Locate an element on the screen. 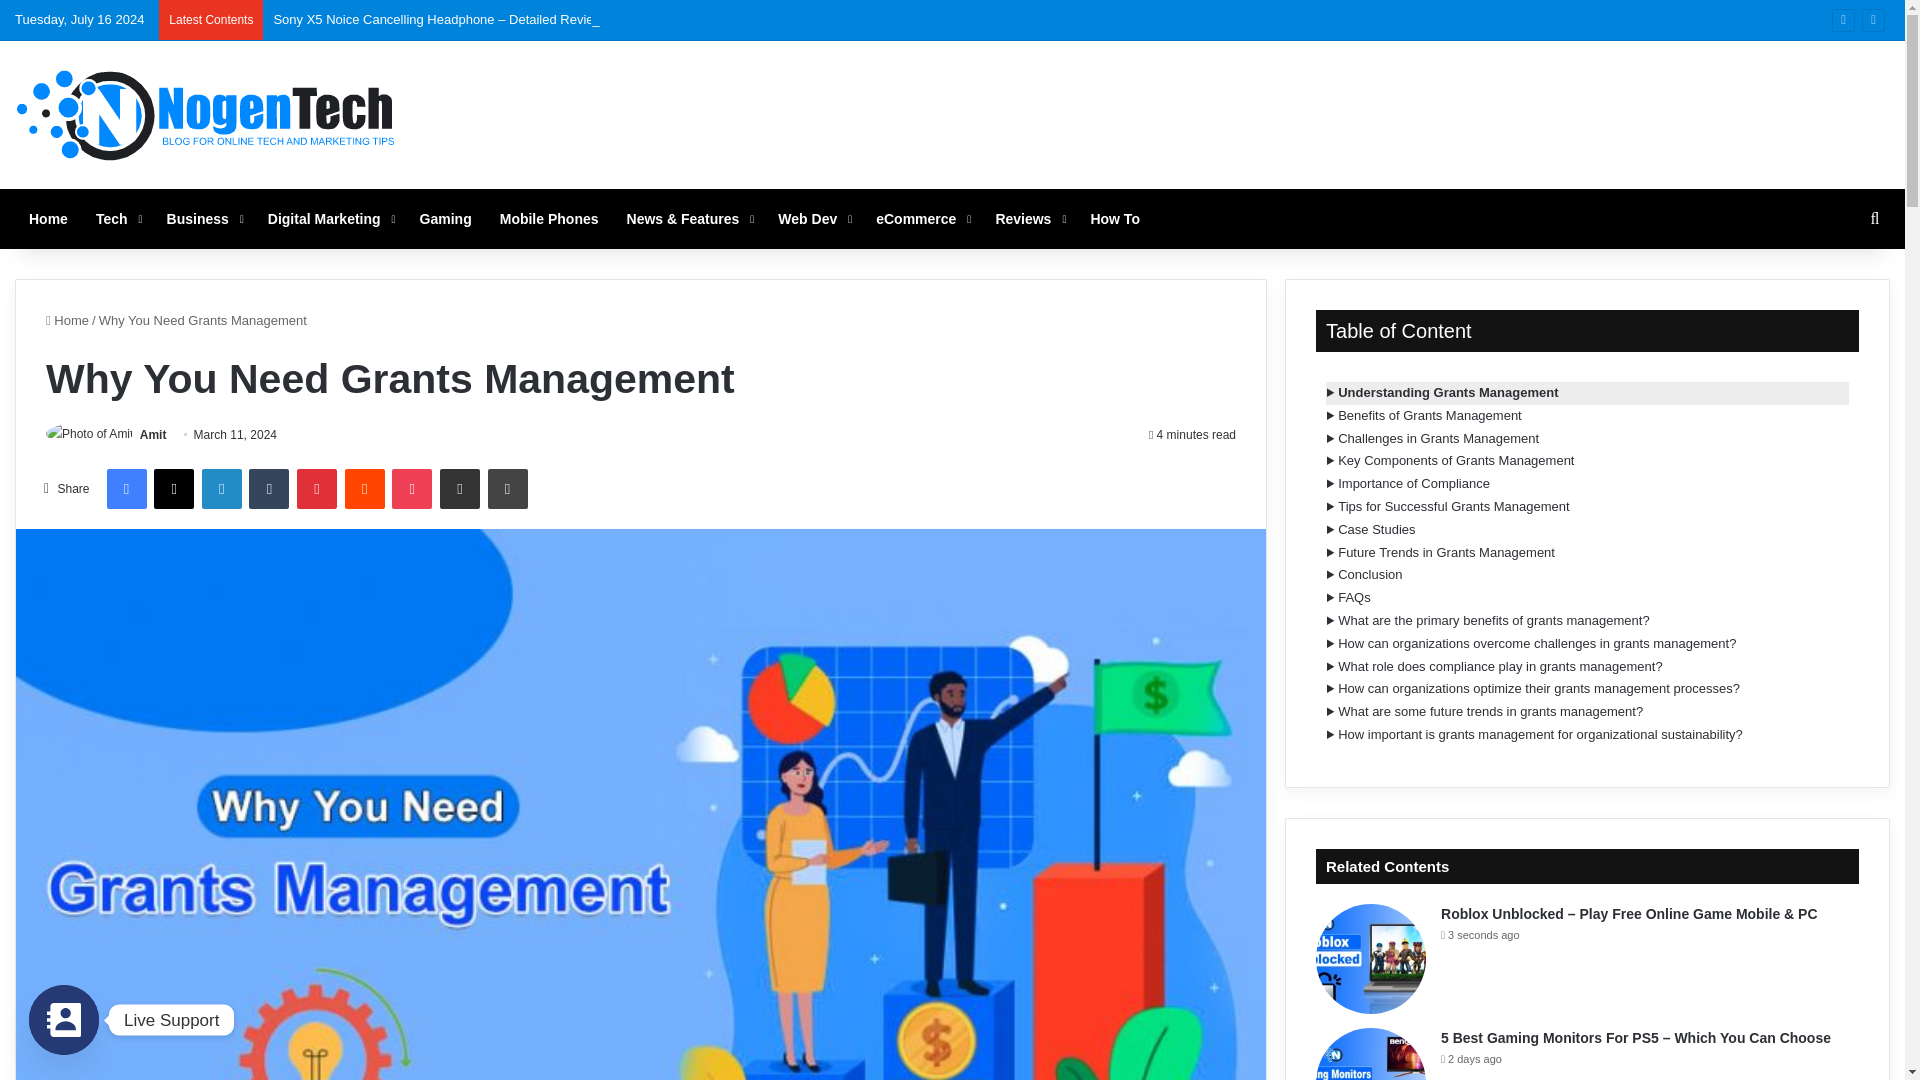 The height and width of the screenshot is (1080, 1920). Gaming is located at coordinates (445, 219).